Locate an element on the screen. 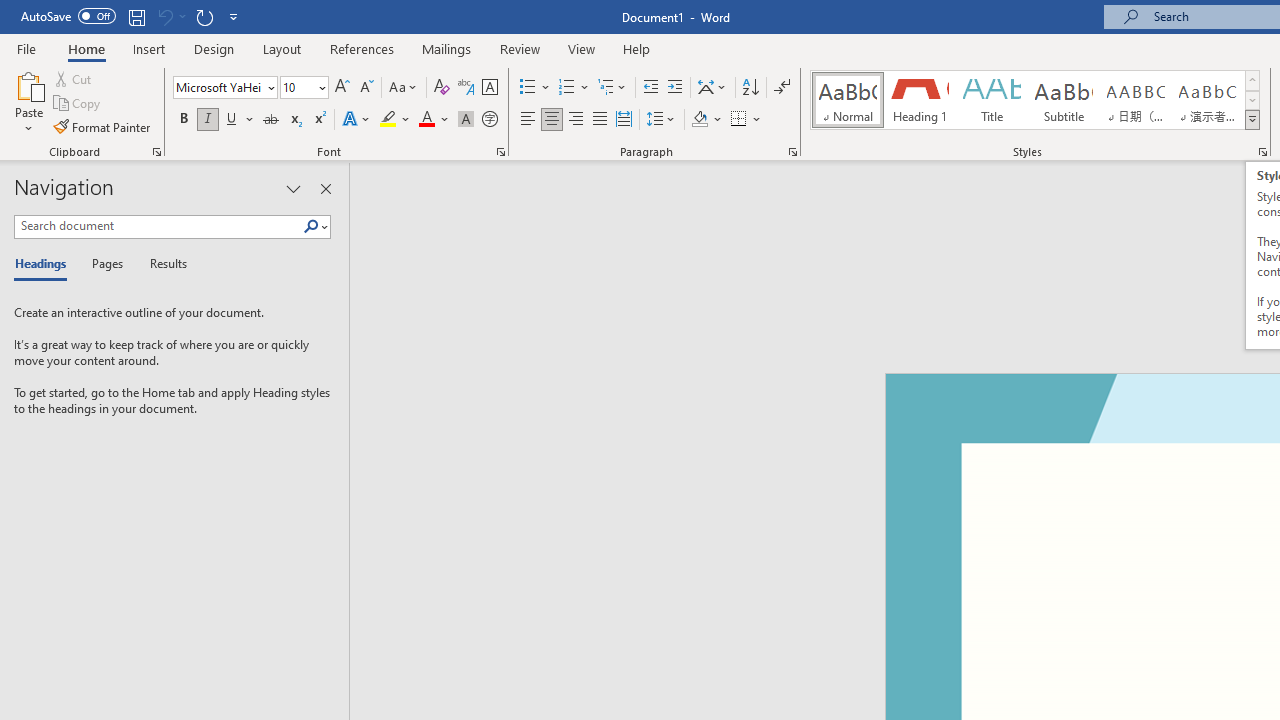 The image size is (1280, 720). Text Effects and Typography is located at coordinates (357, 120).